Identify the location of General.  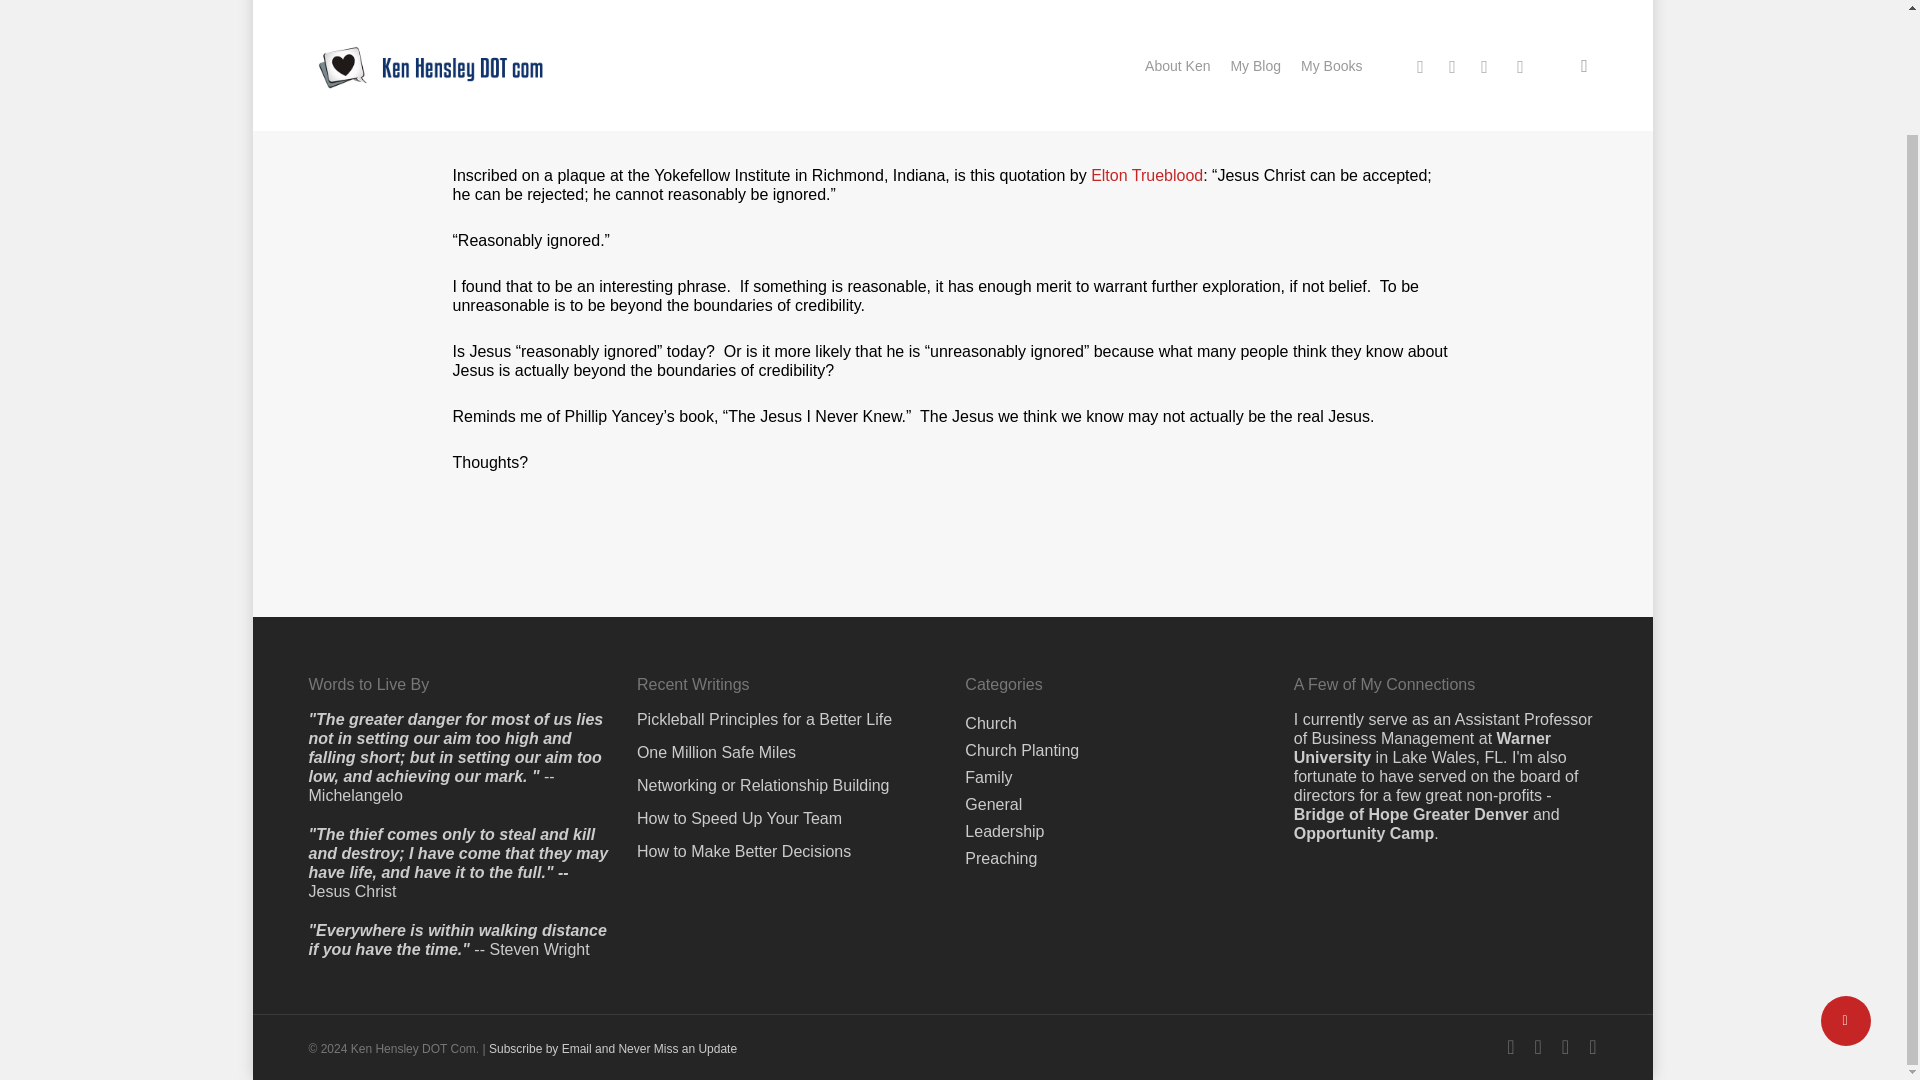
(993, 664).